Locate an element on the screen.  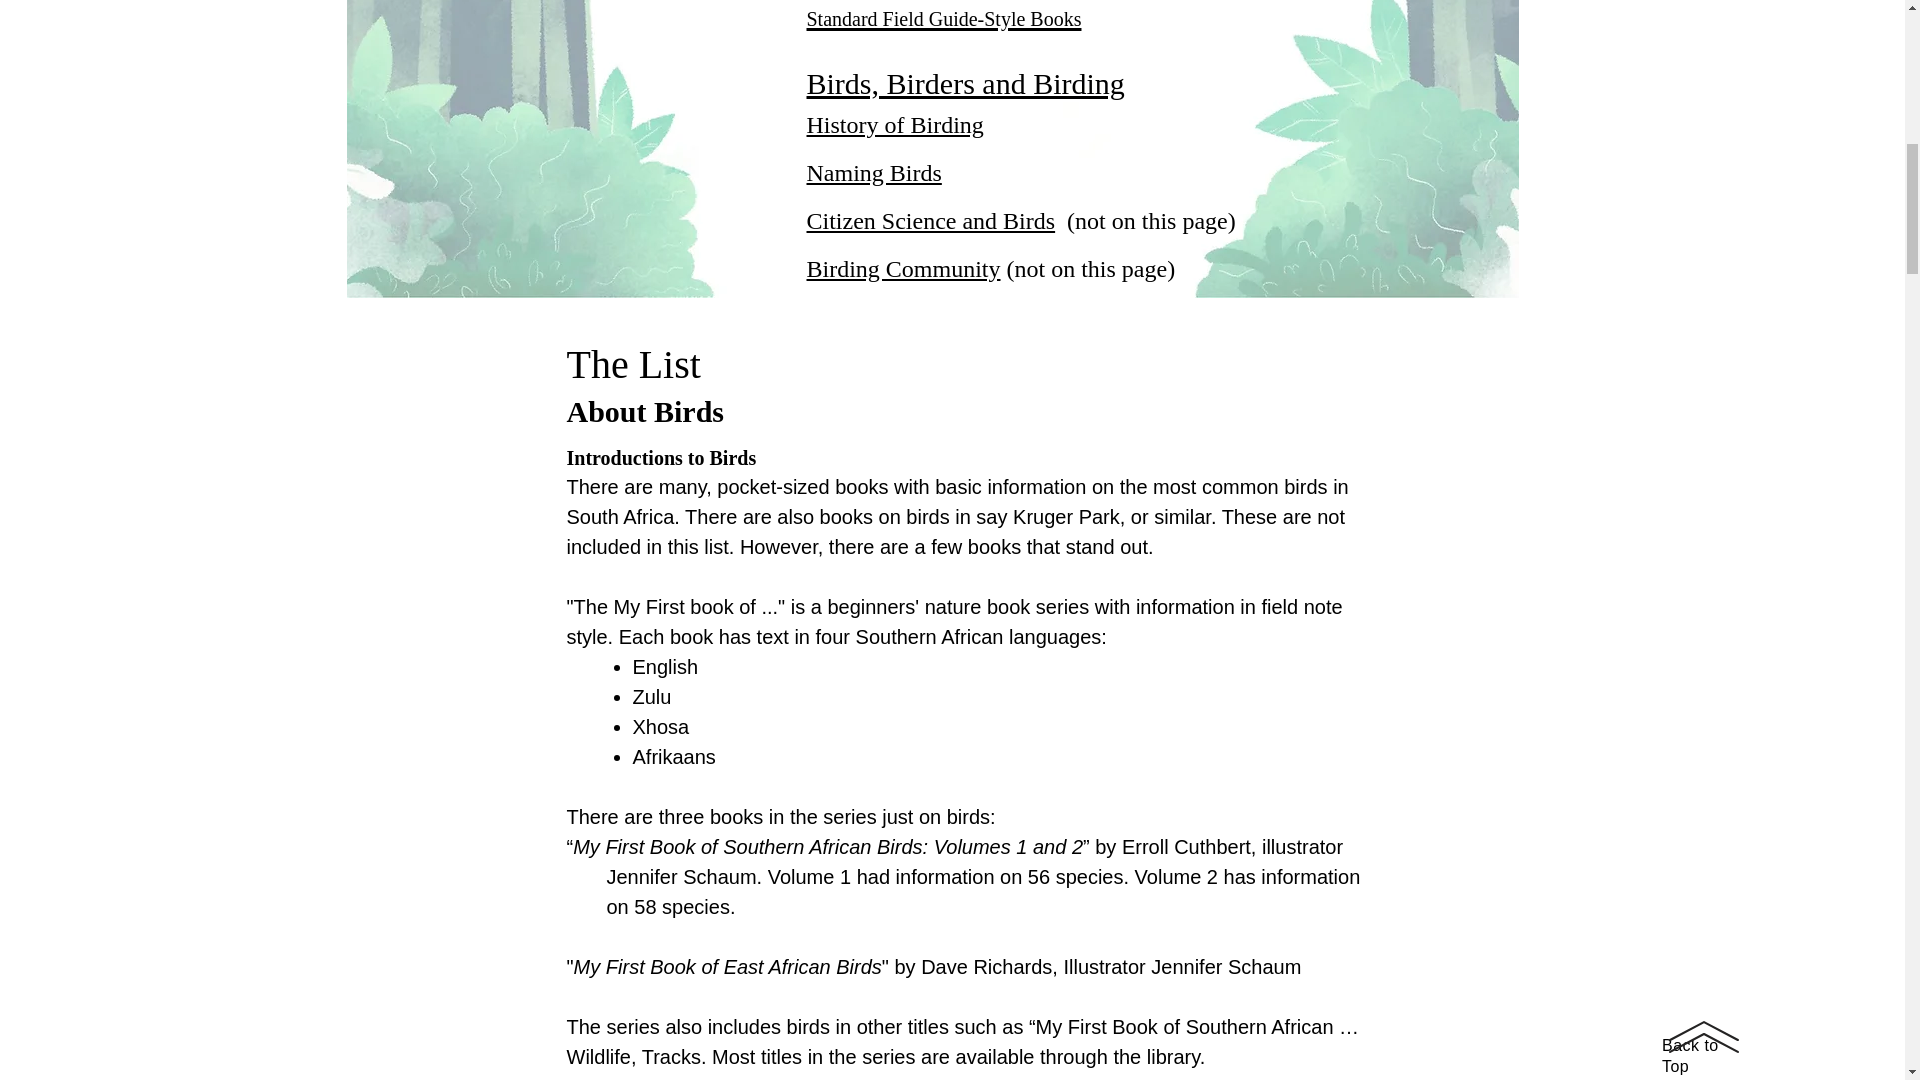
History of Birding is located at coordinates (894, 125).